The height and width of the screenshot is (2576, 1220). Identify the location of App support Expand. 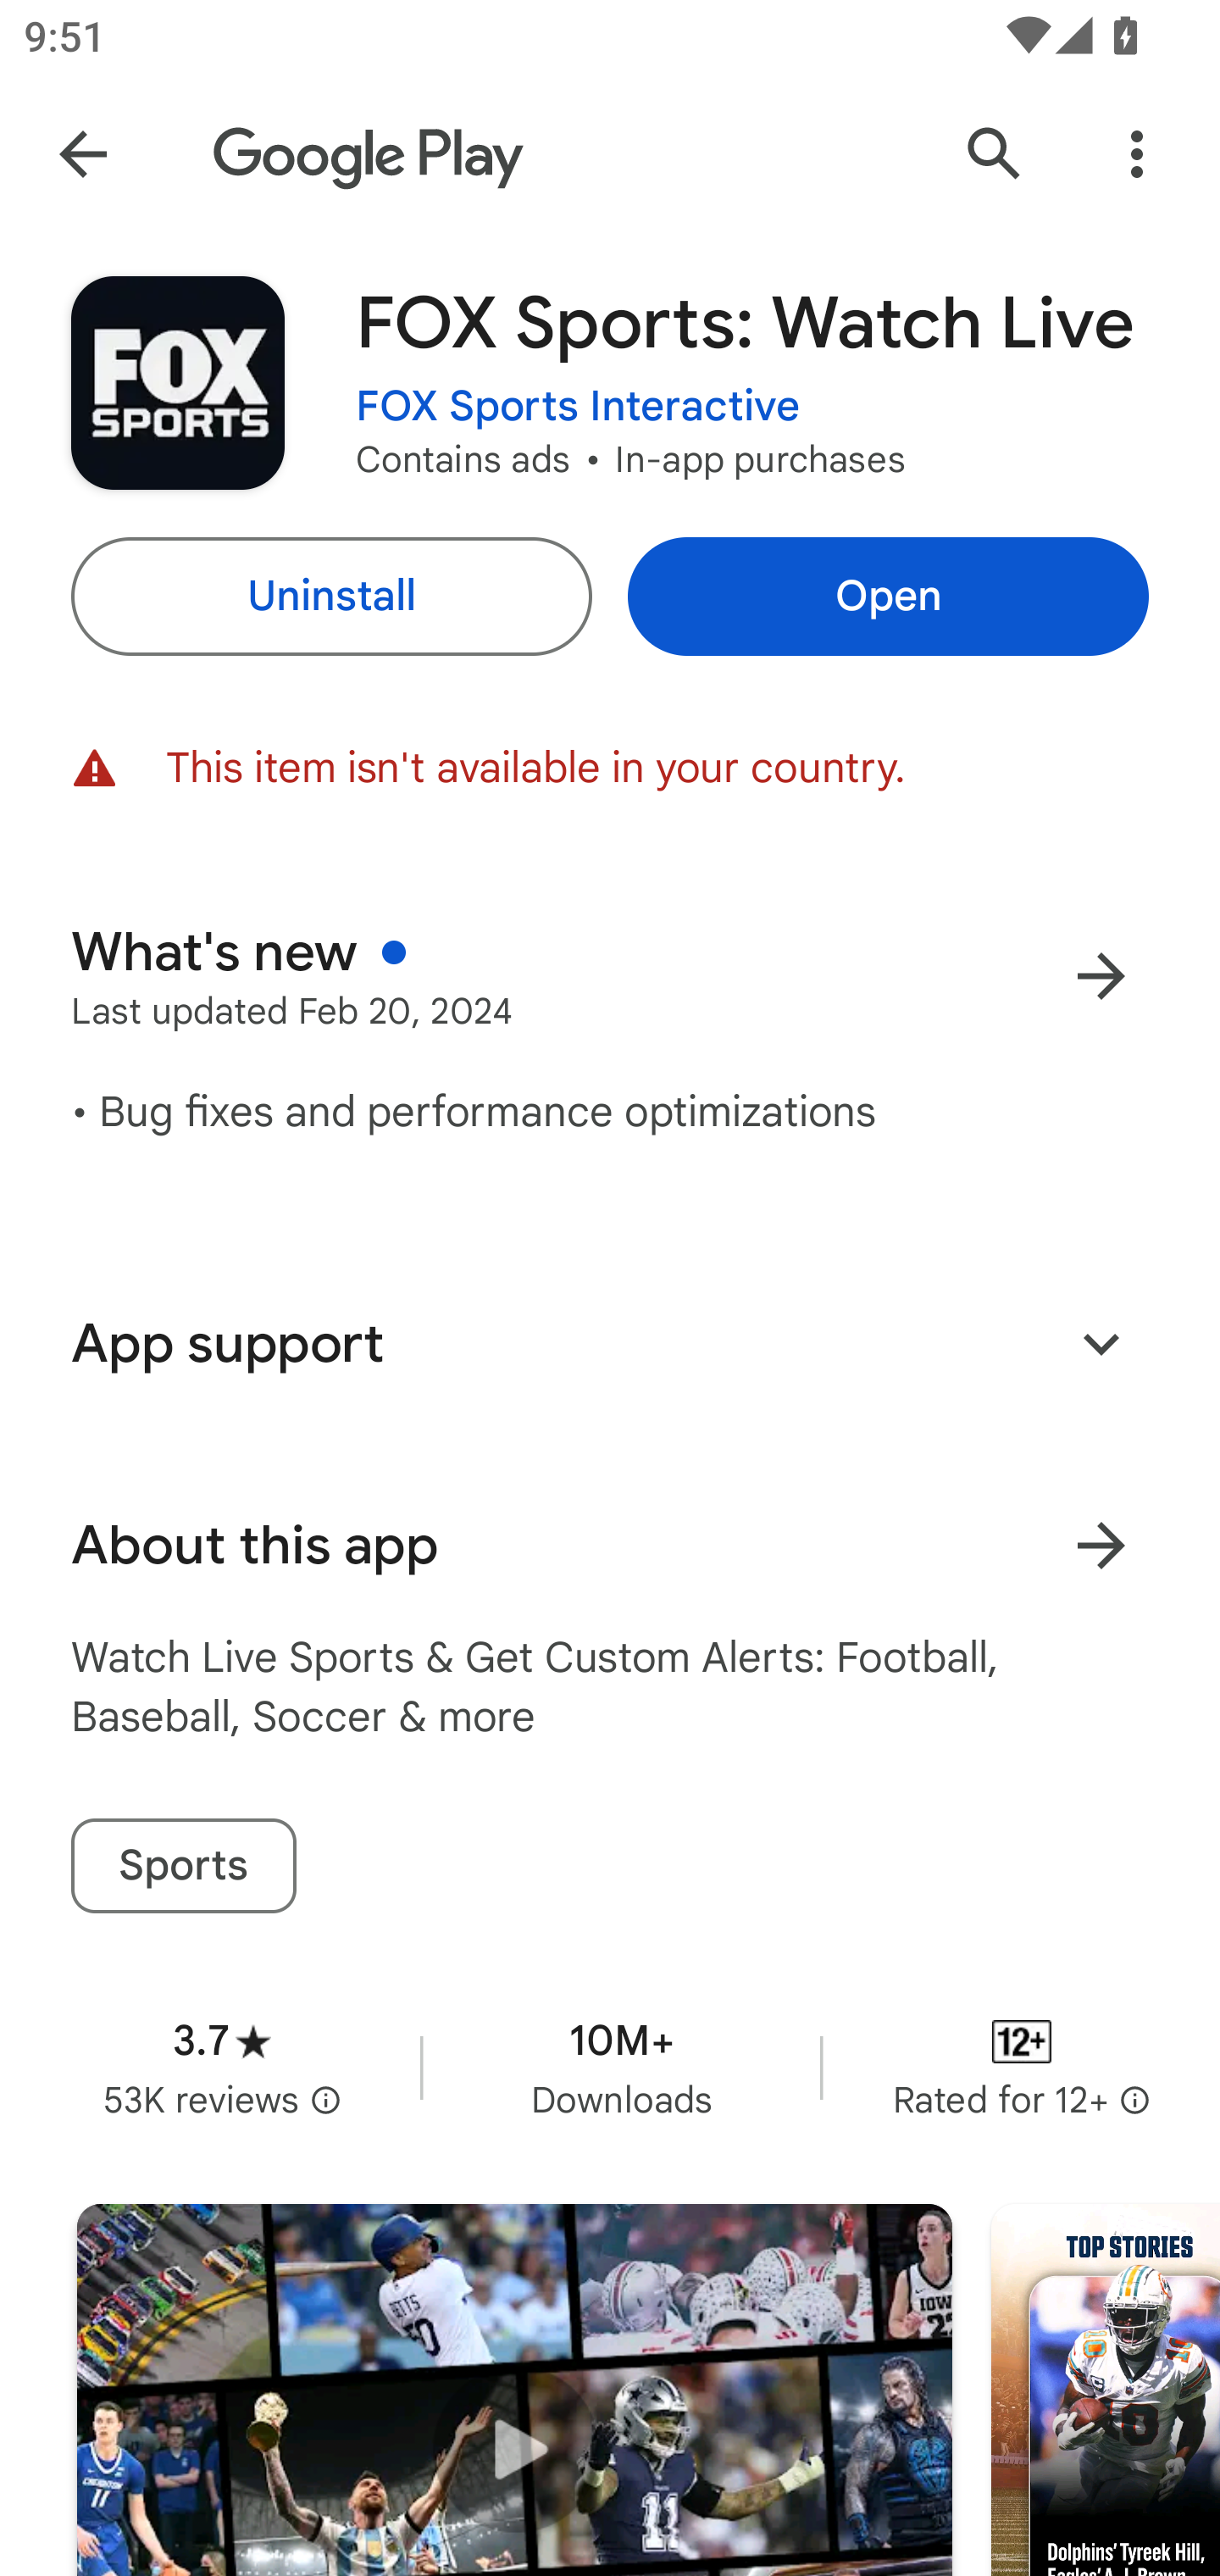
(610, 1343).